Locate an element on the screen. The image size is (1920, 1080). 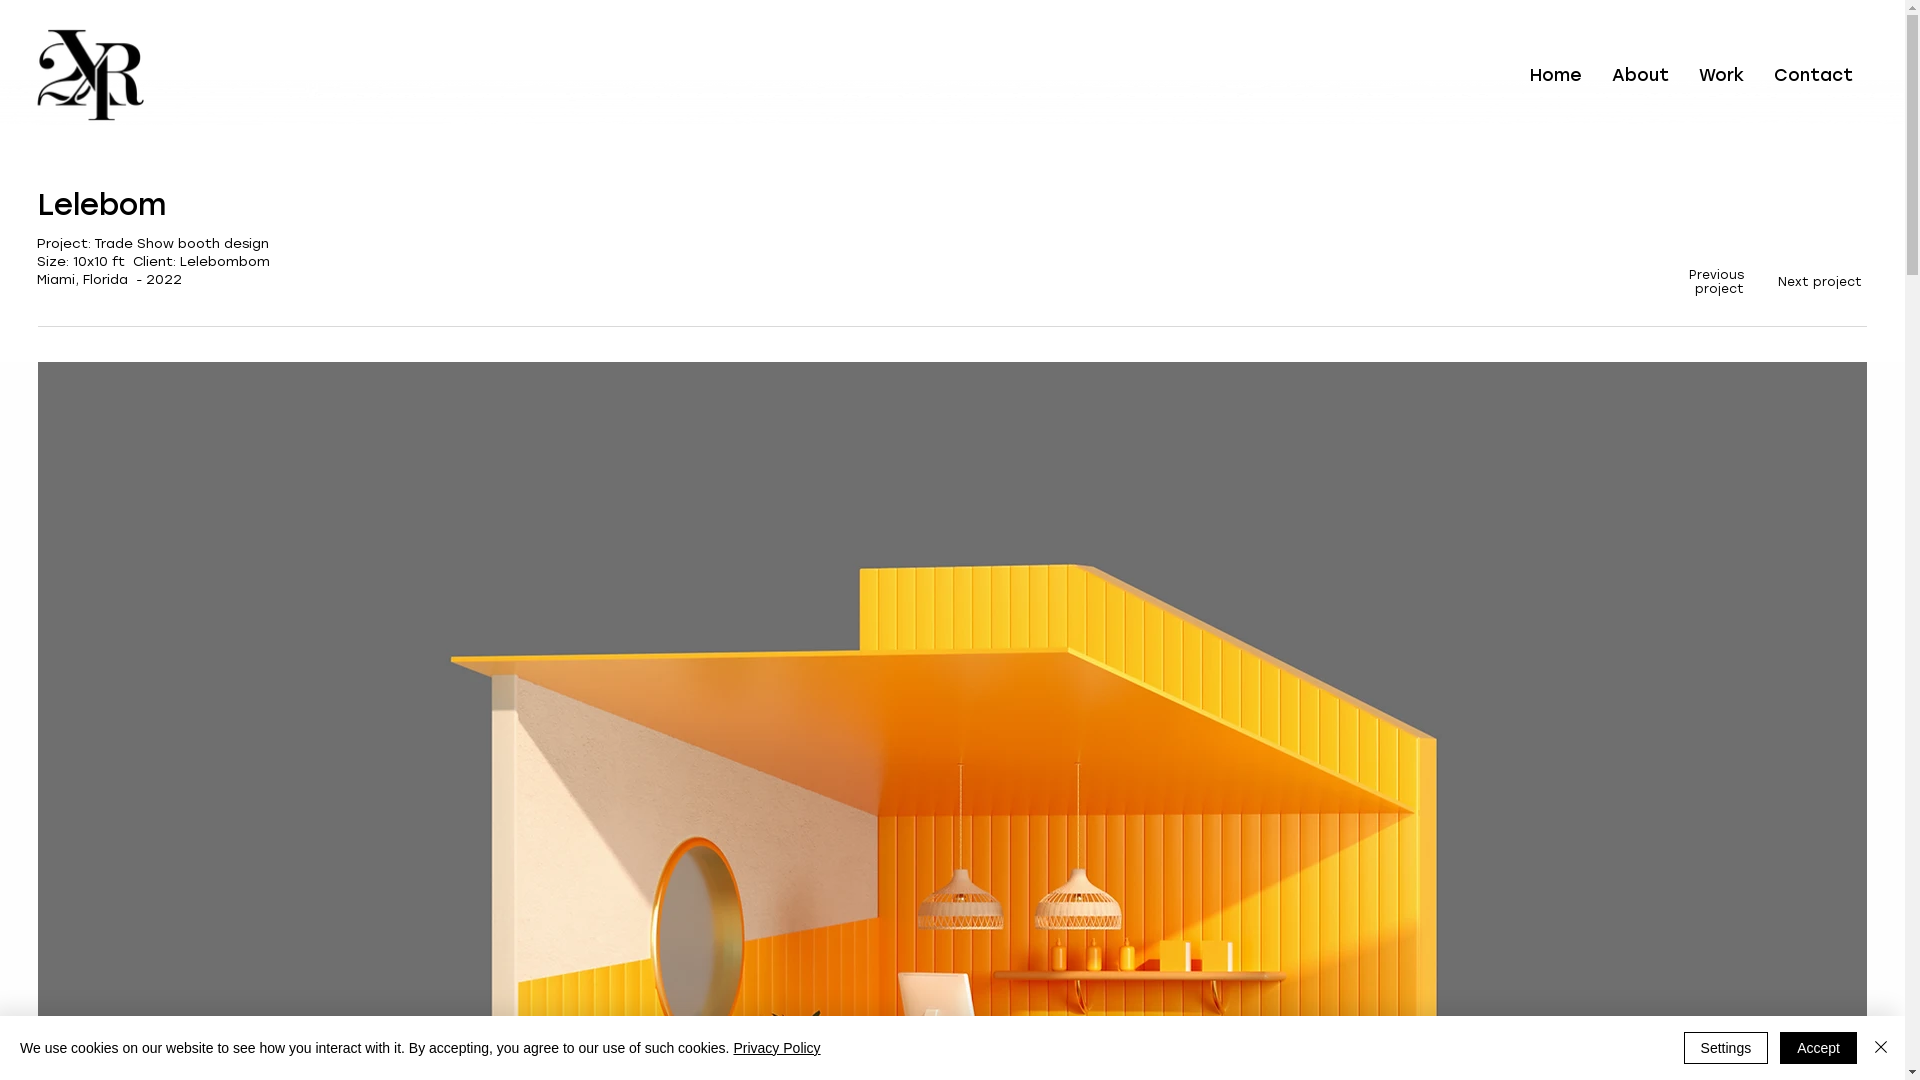
Next project is located at coordinates (1820, 282).